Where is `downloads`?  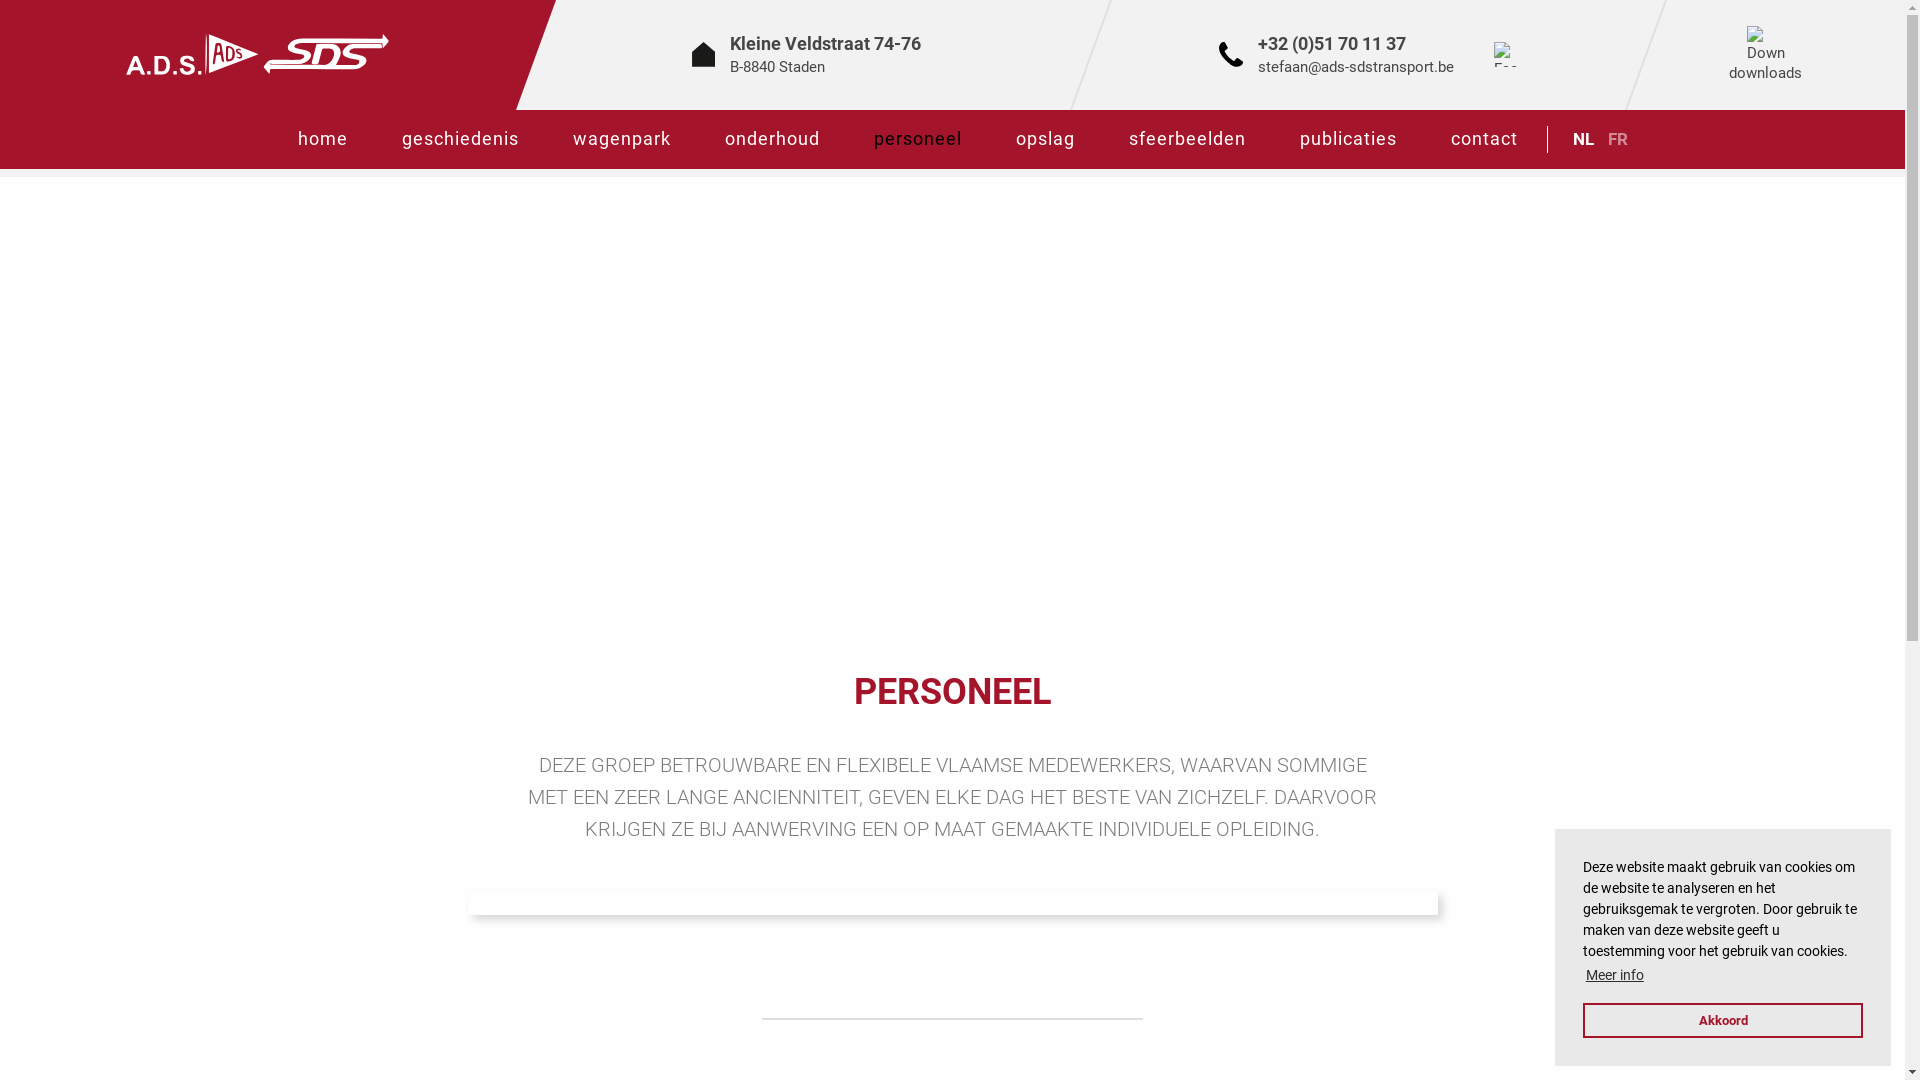 downloads is located at coordinates (1766, 60).